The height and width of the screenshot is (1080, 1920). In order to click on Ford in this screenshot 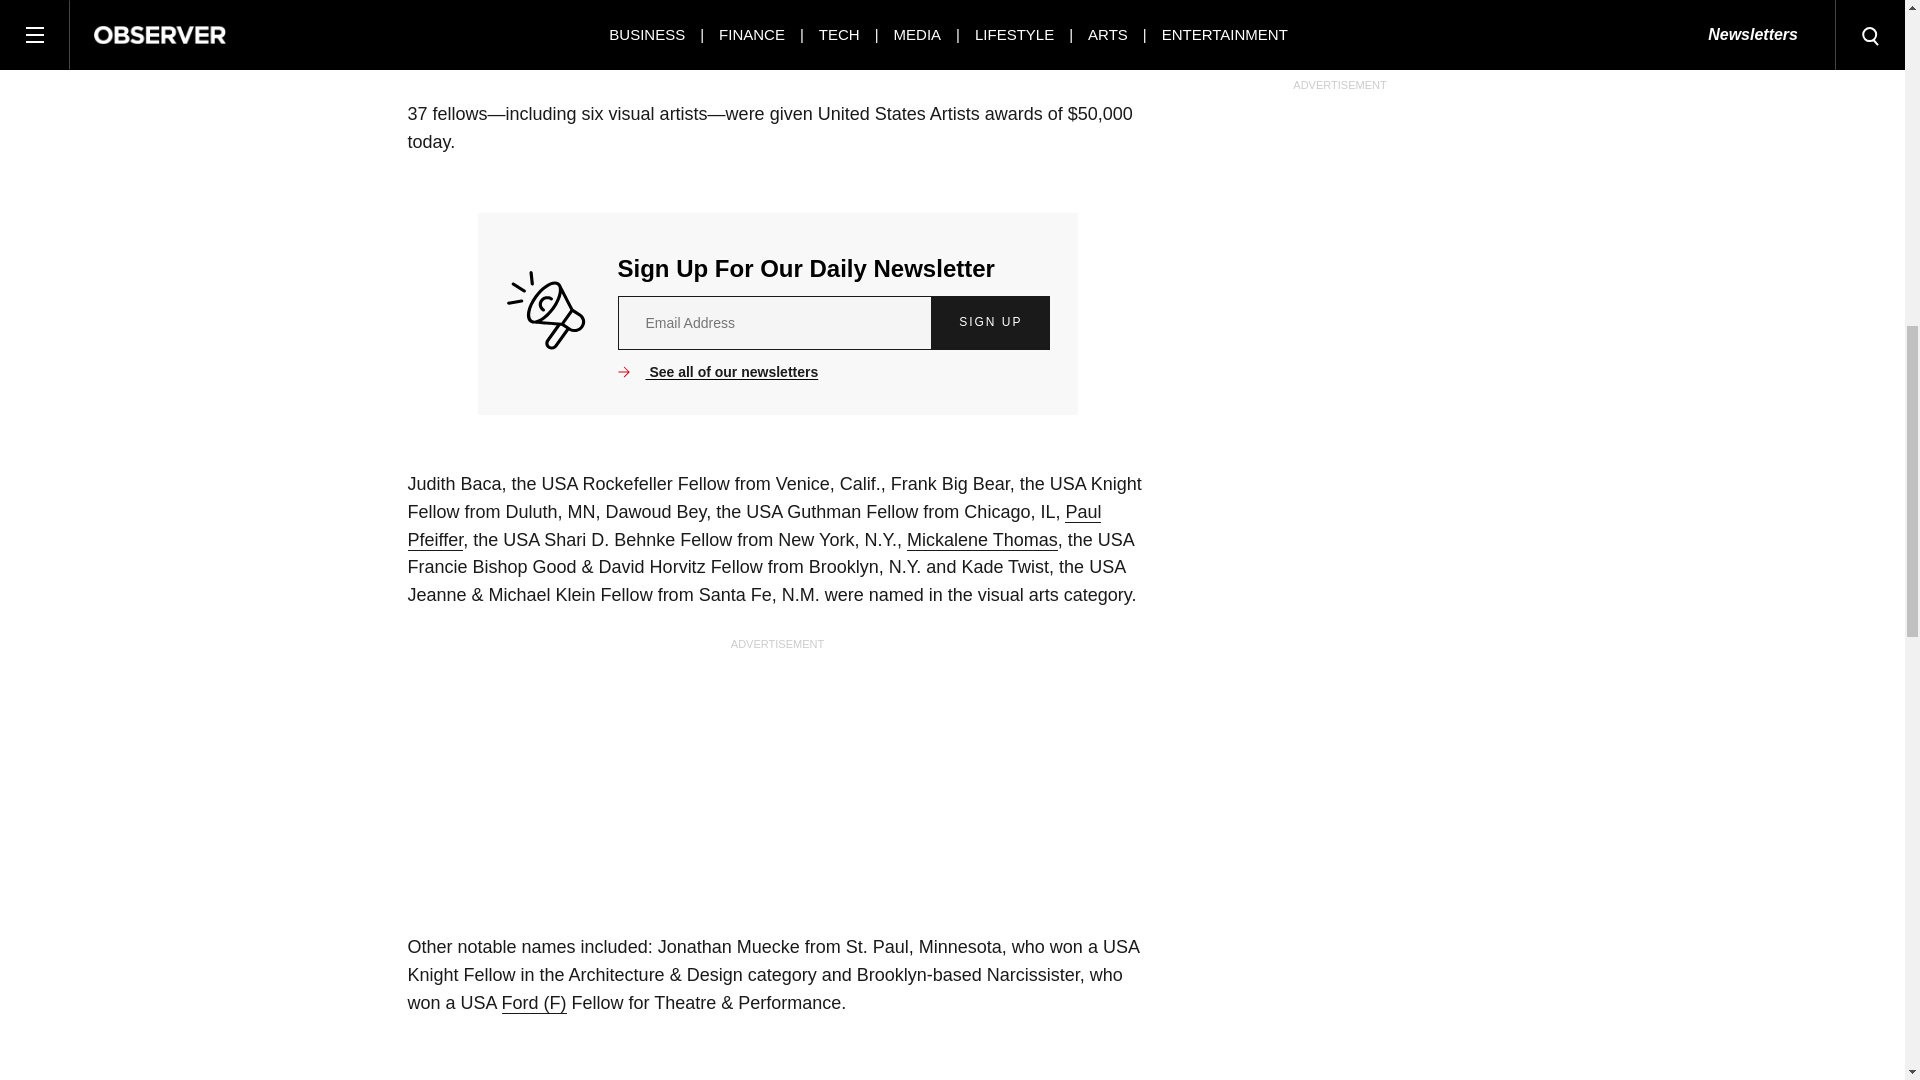, I will do `click(534, 1003)`.